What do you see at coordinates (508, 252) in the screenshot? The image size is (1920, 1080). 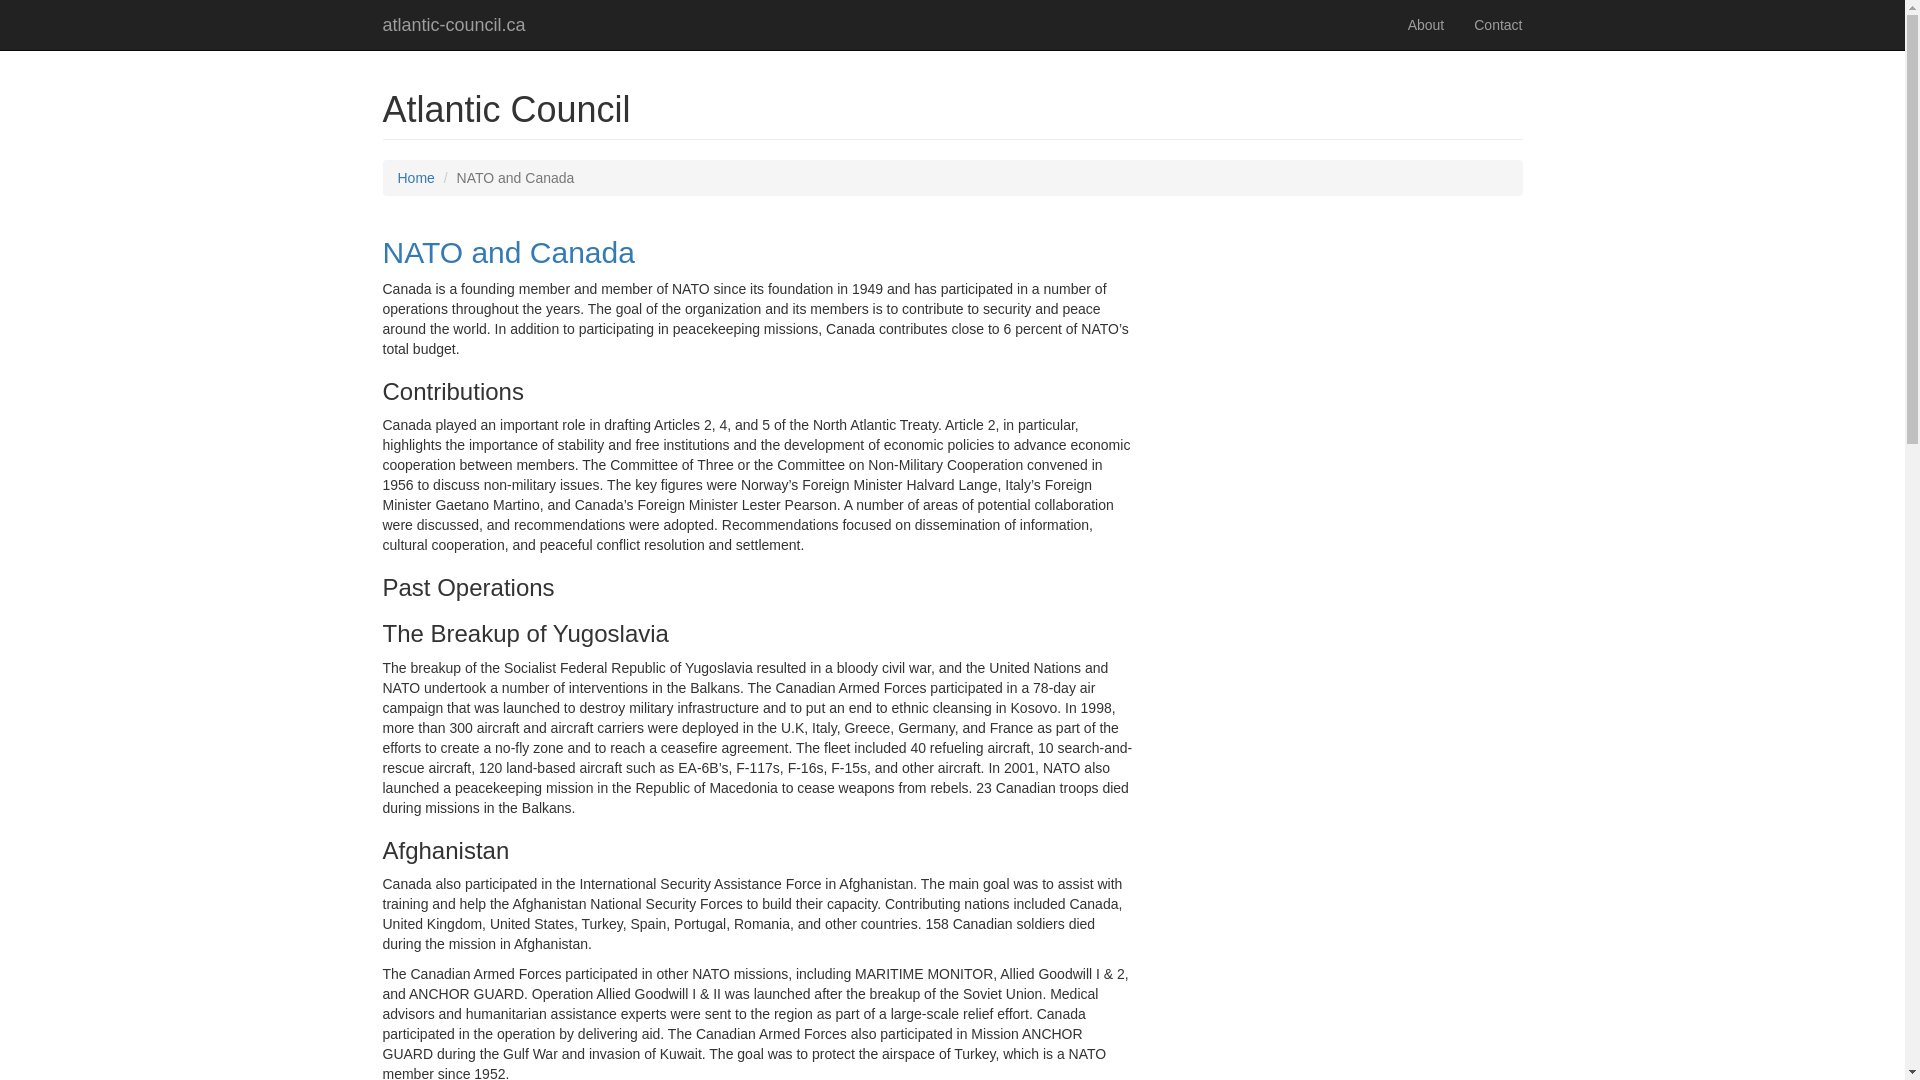 I see `NATO and Canada` at bounding box center [508, 252].